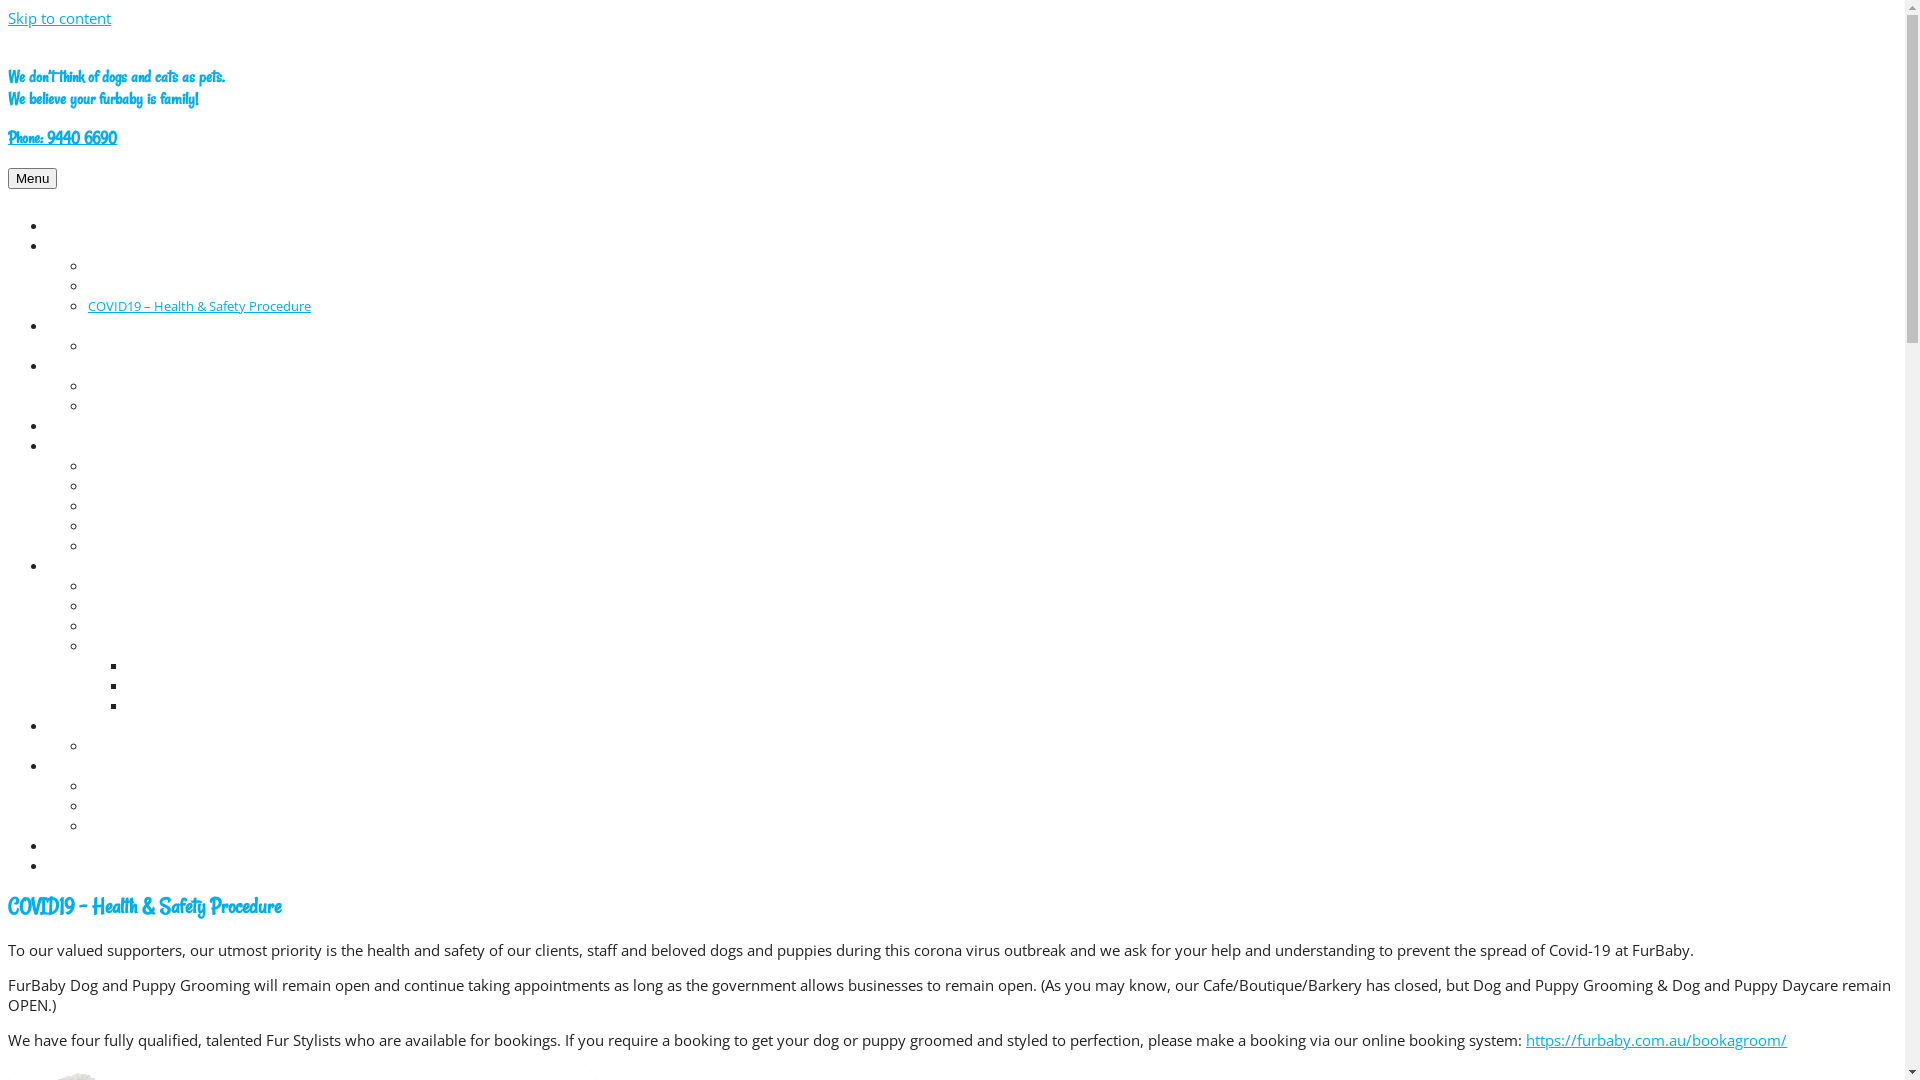 The height and width of the screenshot is (1080, 1920). What do you see at coordinates (280, 786) in the screenshot?
I see `Careers at FurBaby Dog and Puppy Daycare and Grooming Salon` at bounding box center [280, 786].